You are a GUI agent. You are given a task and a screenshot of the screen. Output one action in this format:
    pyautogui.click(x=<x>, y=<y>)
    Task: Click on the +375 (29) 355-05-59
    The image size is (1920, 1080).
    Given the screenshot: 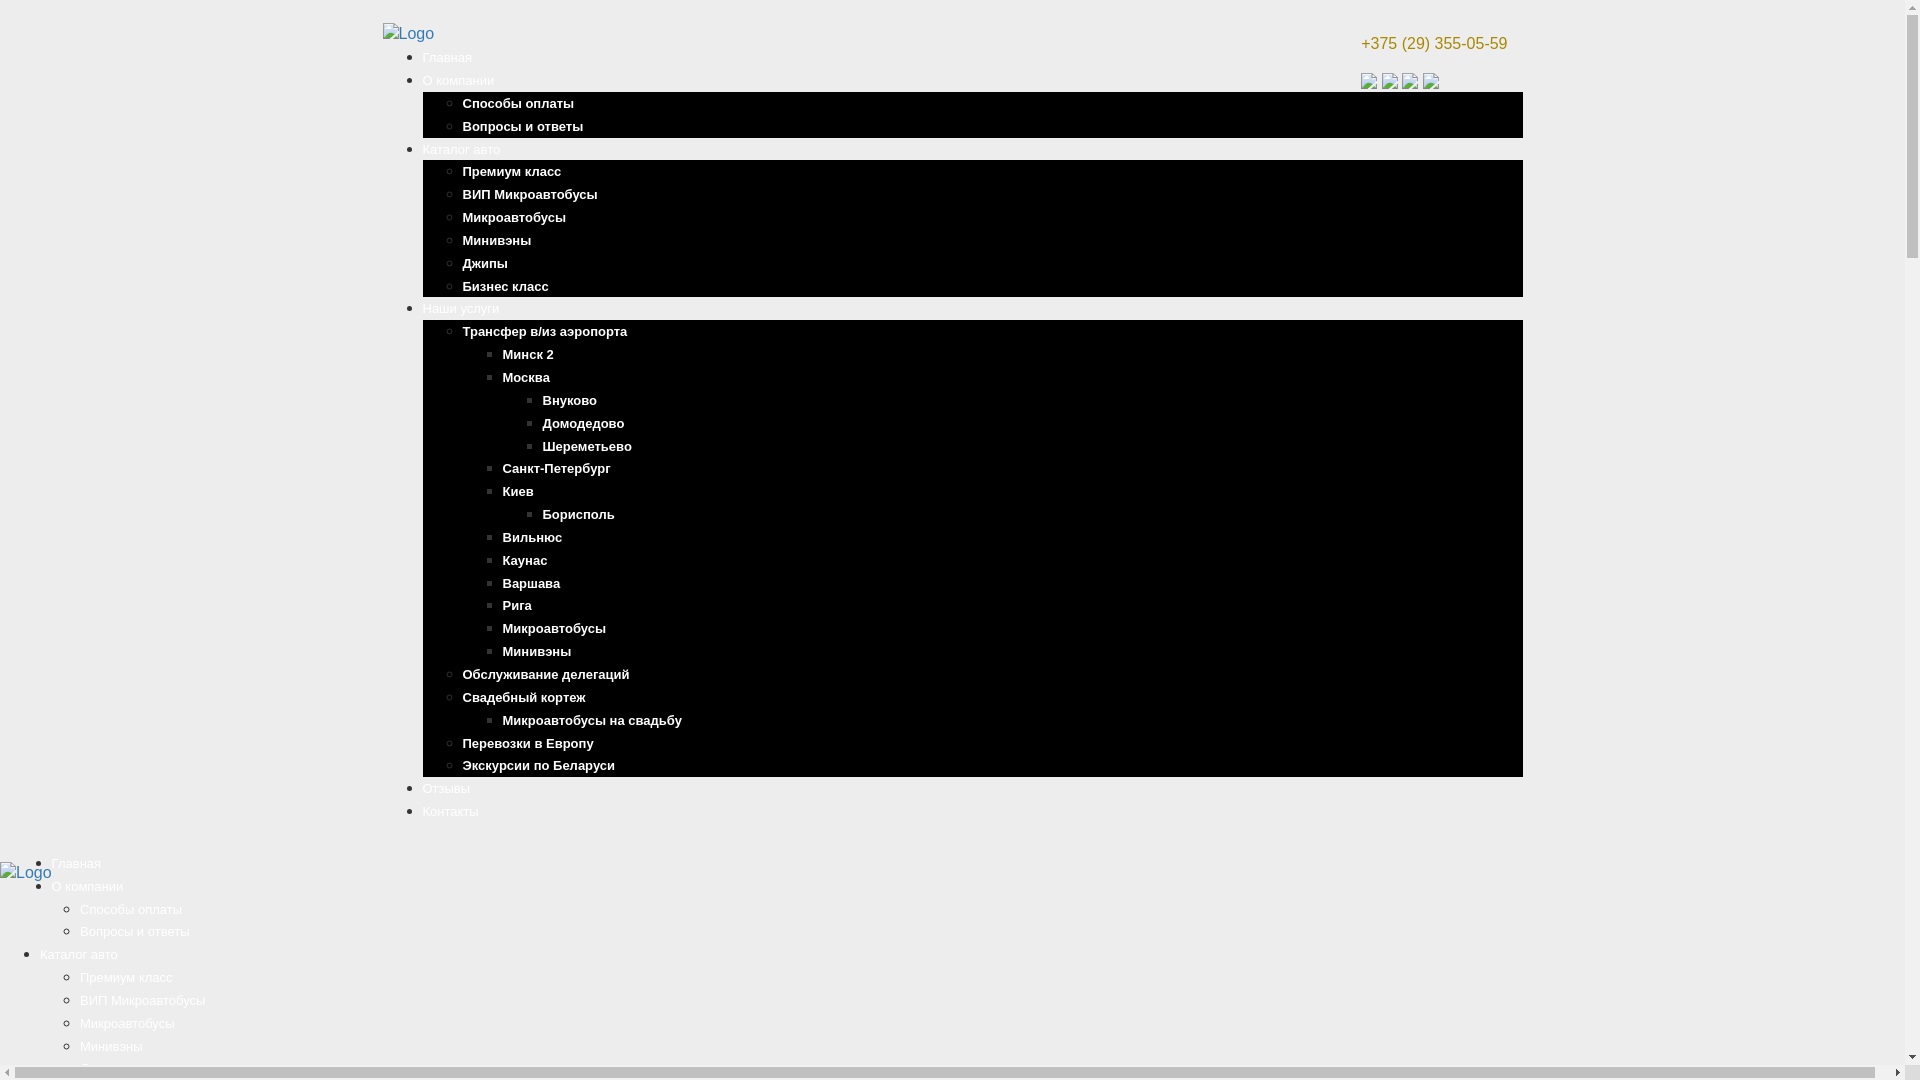 What is the action you would take?
    pyautogui.click(x=1442, y=44)
    